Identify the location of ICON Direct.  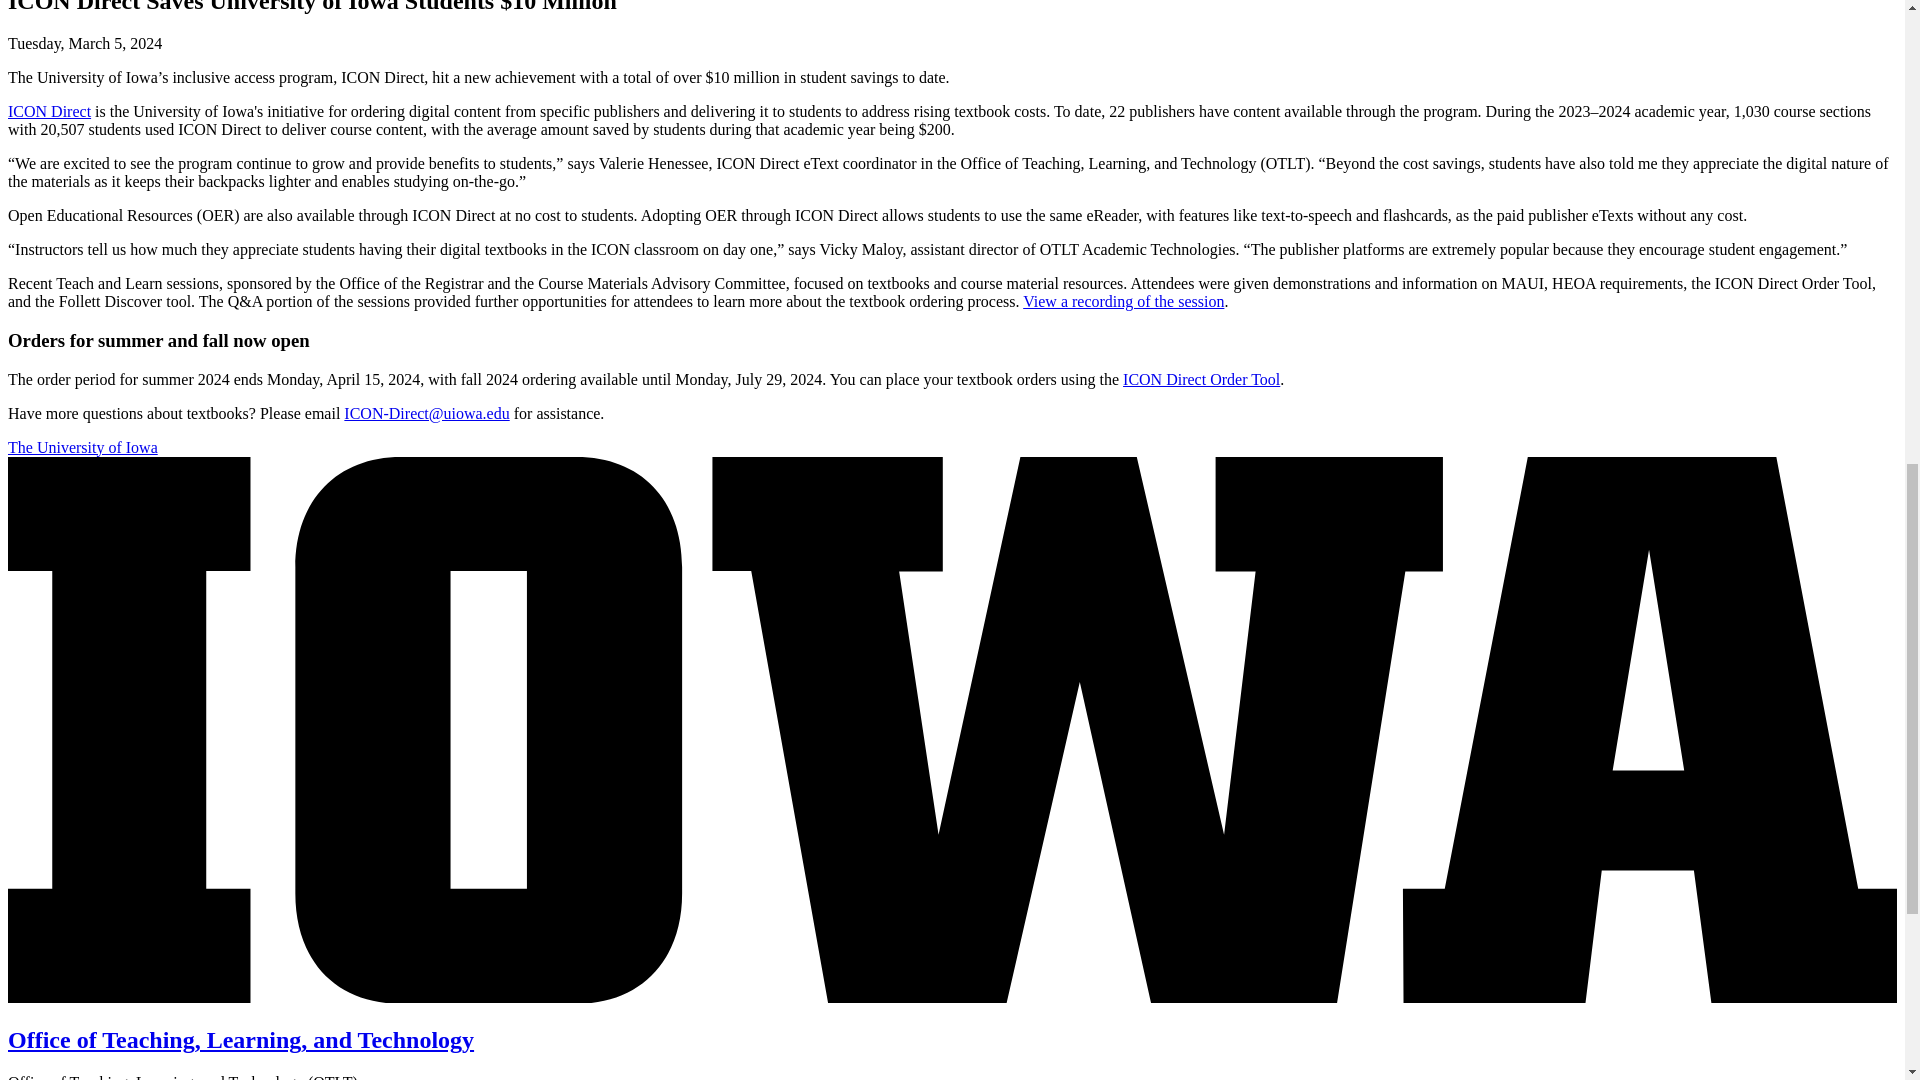
(48, 110).